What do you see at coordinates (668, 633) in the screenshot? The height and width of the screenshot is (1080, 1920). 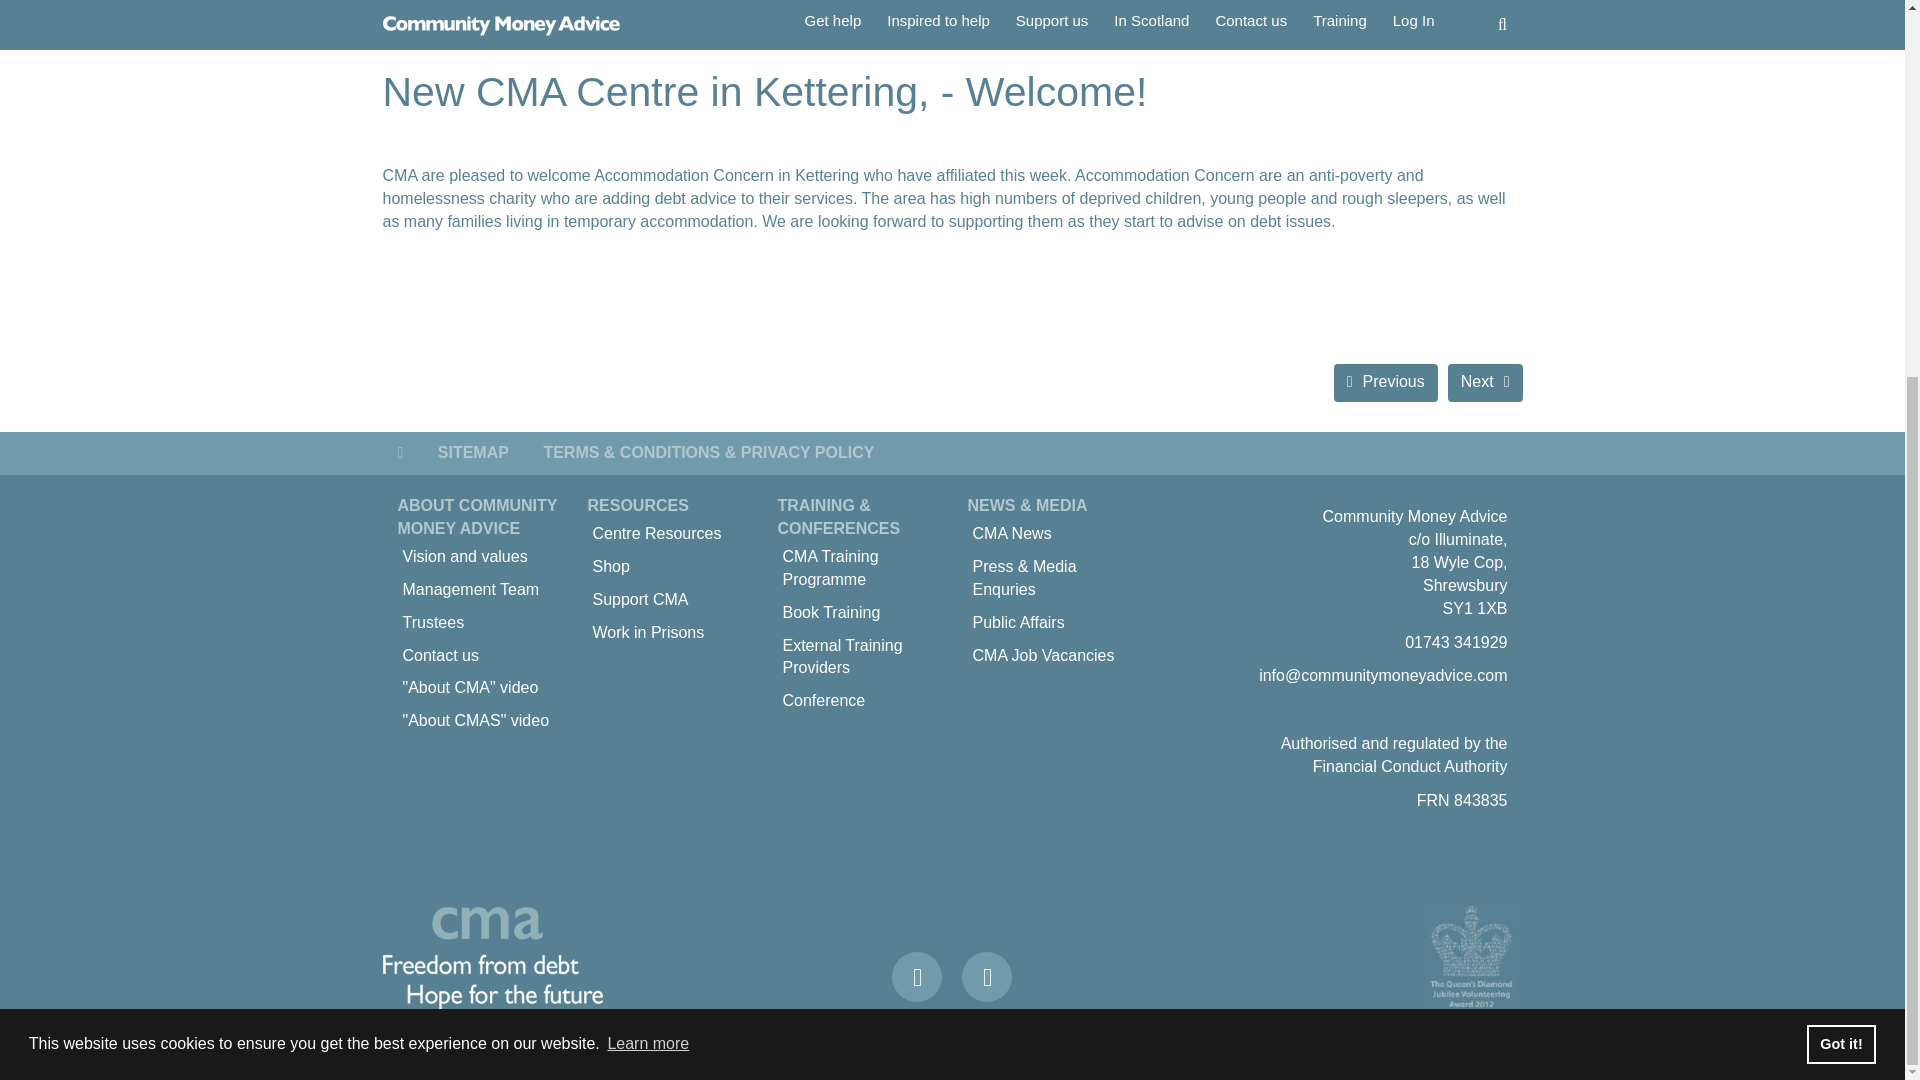 I see `Work in Prisons` at bounding box center [668, 633].